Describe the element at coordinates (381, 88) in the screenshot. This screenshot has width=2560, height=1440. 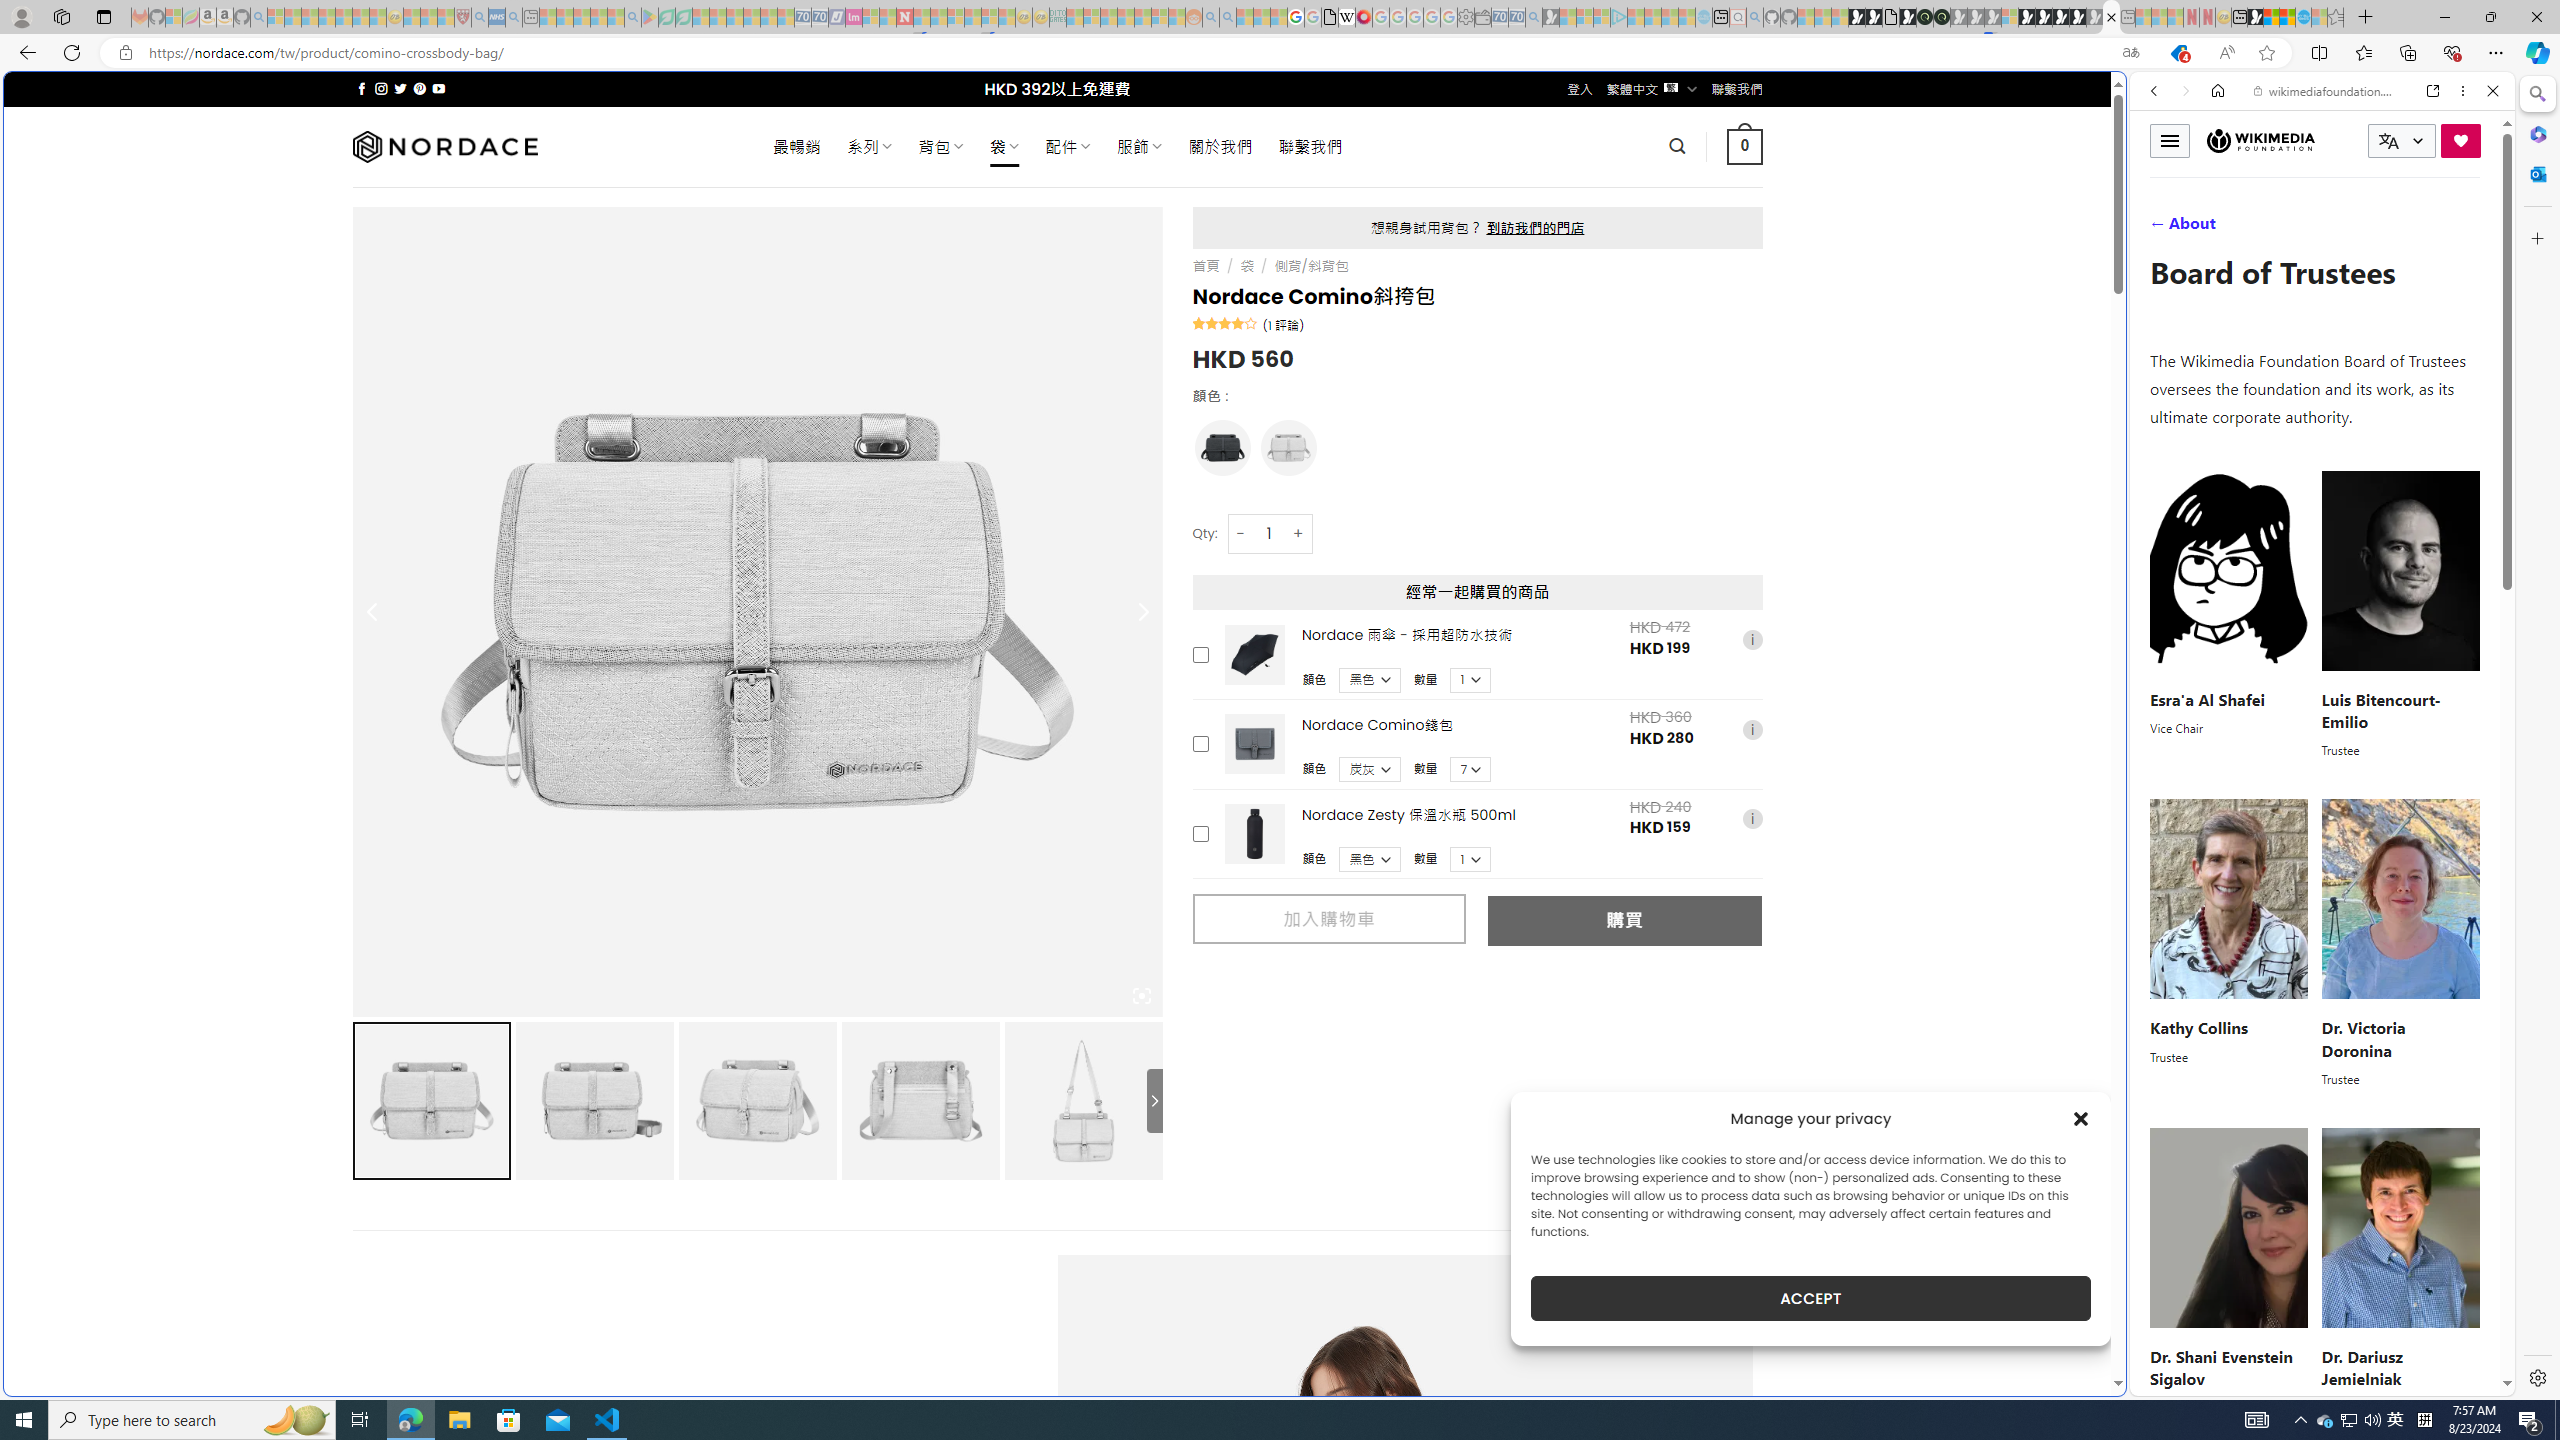
I see `Follow on Instagram` at that location.